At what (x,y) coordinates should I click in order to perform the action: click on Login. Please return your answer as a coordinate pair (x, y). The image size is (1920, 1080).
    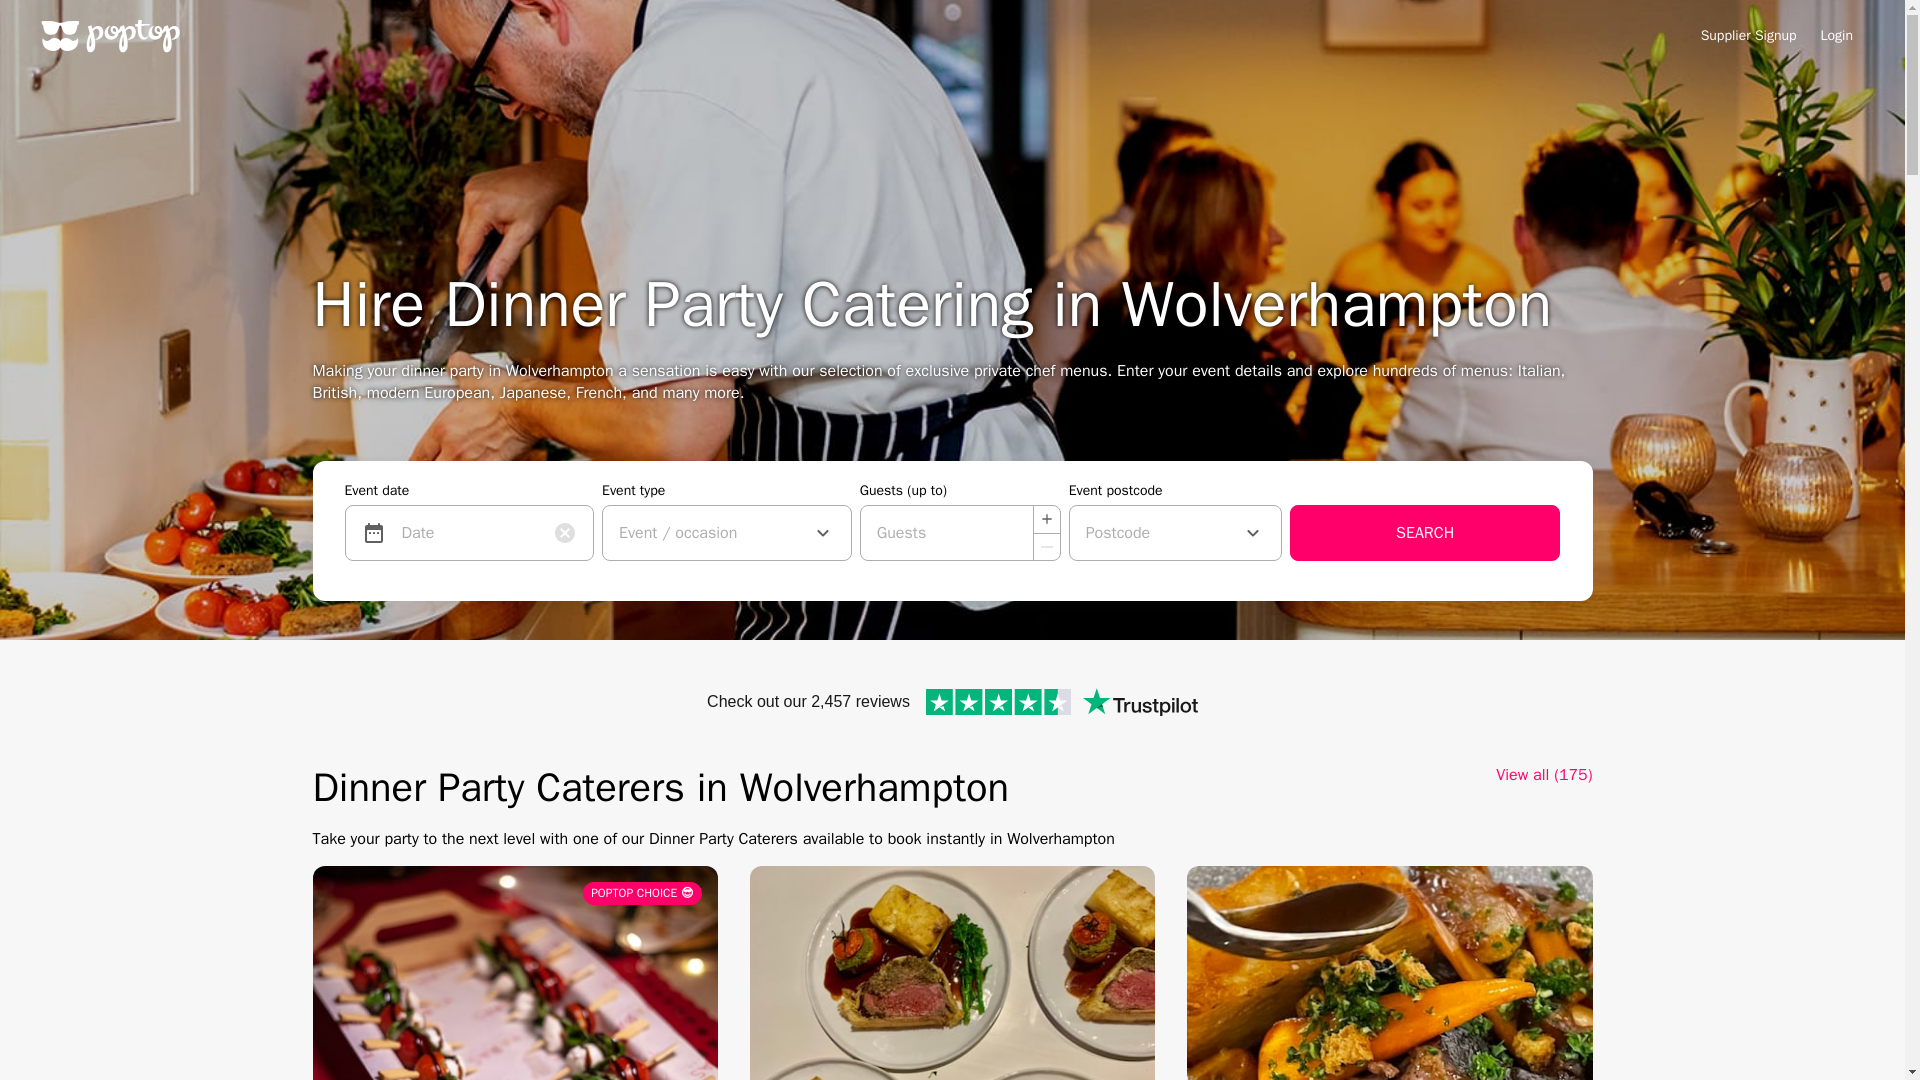
    Looking at the image, I should click on (1836, 36).